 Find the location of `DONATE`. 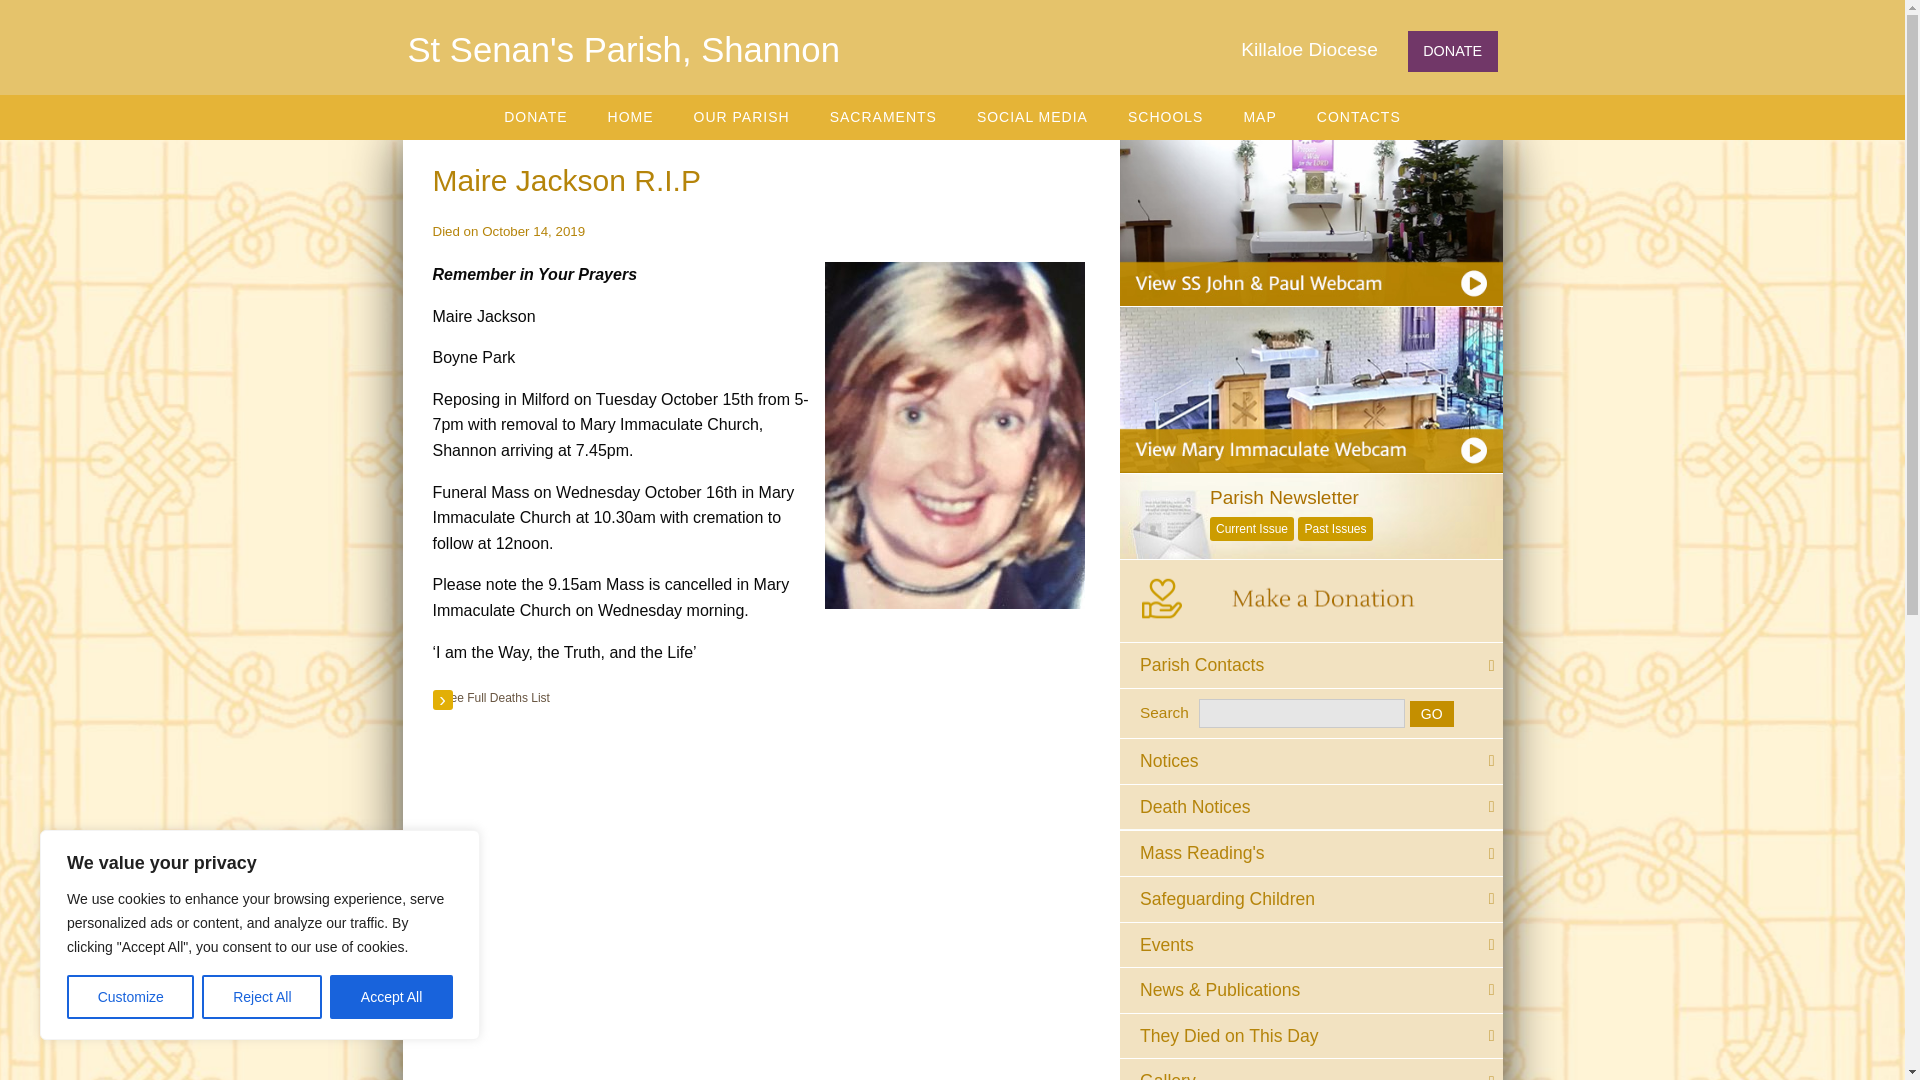

DONATE is located at coordinates (1452, 52).